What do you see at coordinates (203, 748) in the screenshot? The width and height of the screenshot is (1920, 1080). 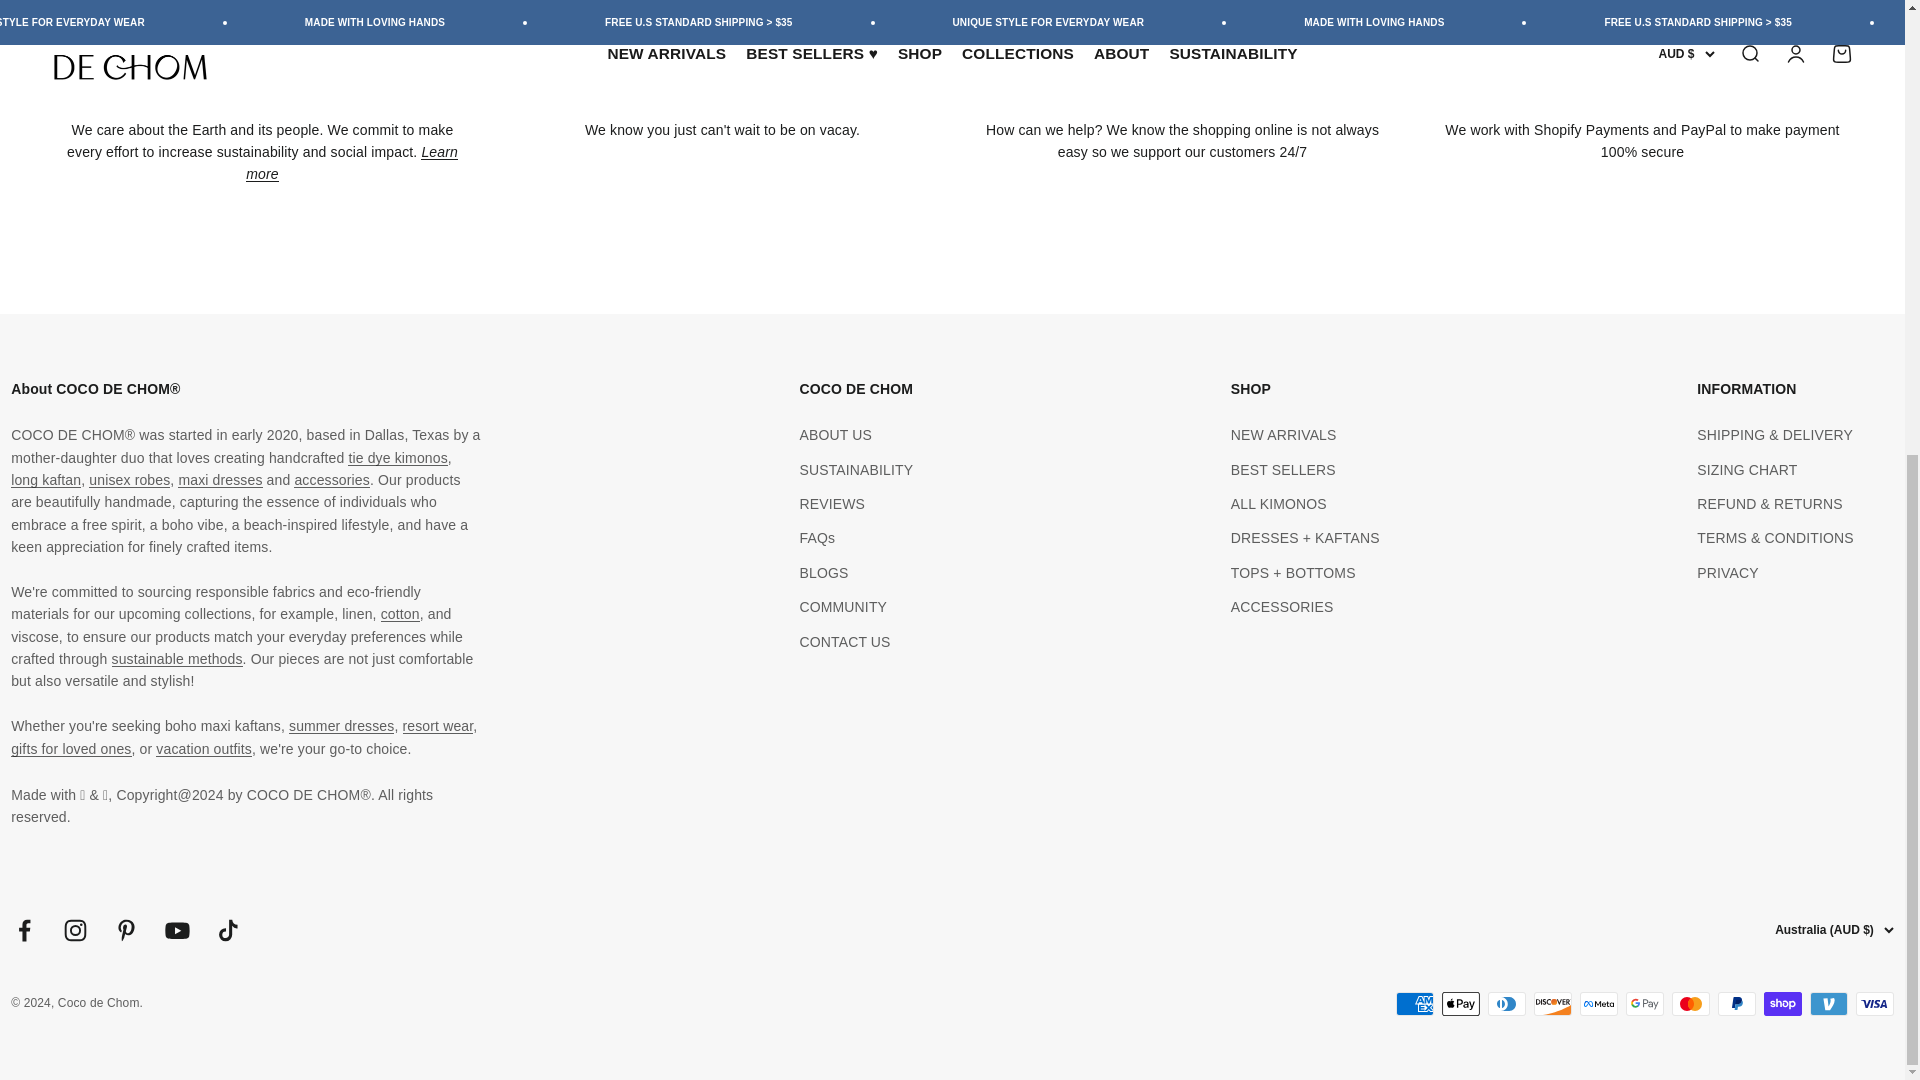 I see `Vacation Wear Edit` at bounding box center [203, 748].